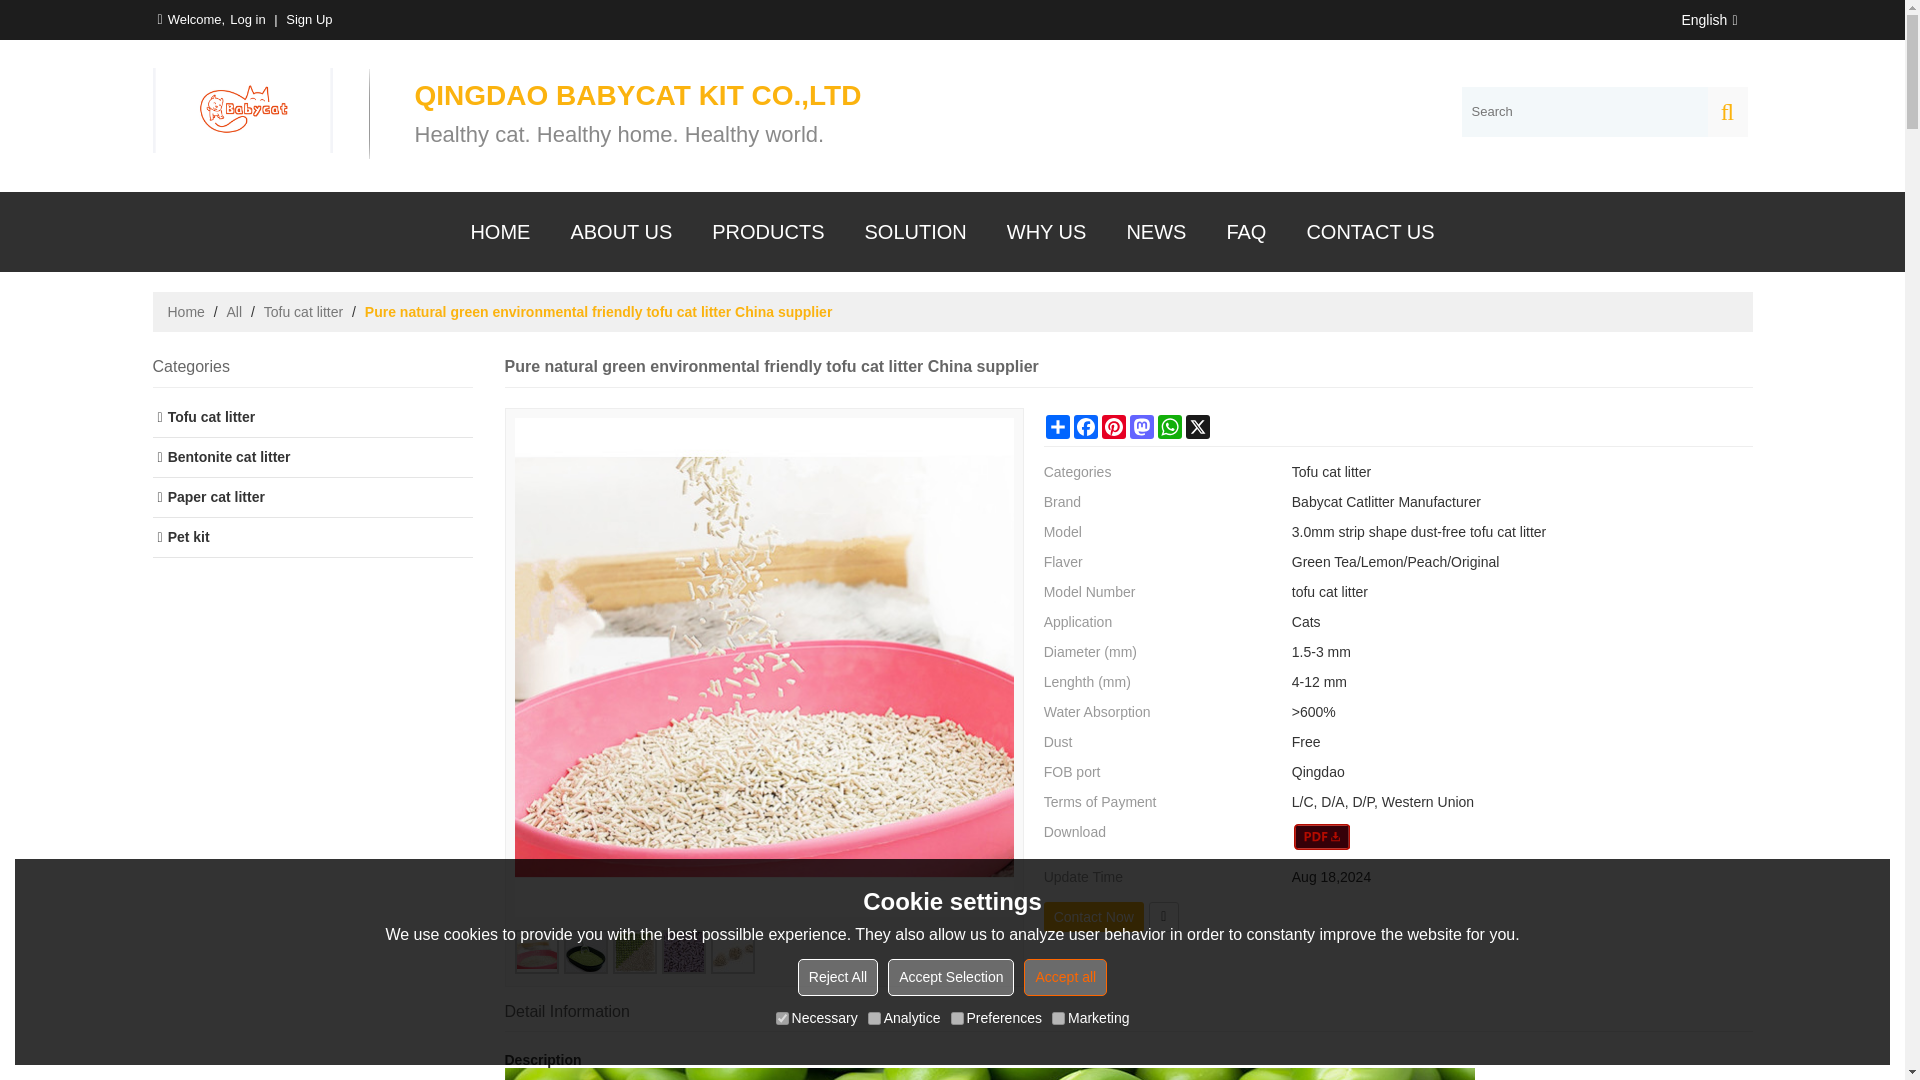 The image size is (1920, 1080). What do you see at coordinates (1046, 232) in the screenshot?
I see `WHY US` at bounding box center [1046, 232].